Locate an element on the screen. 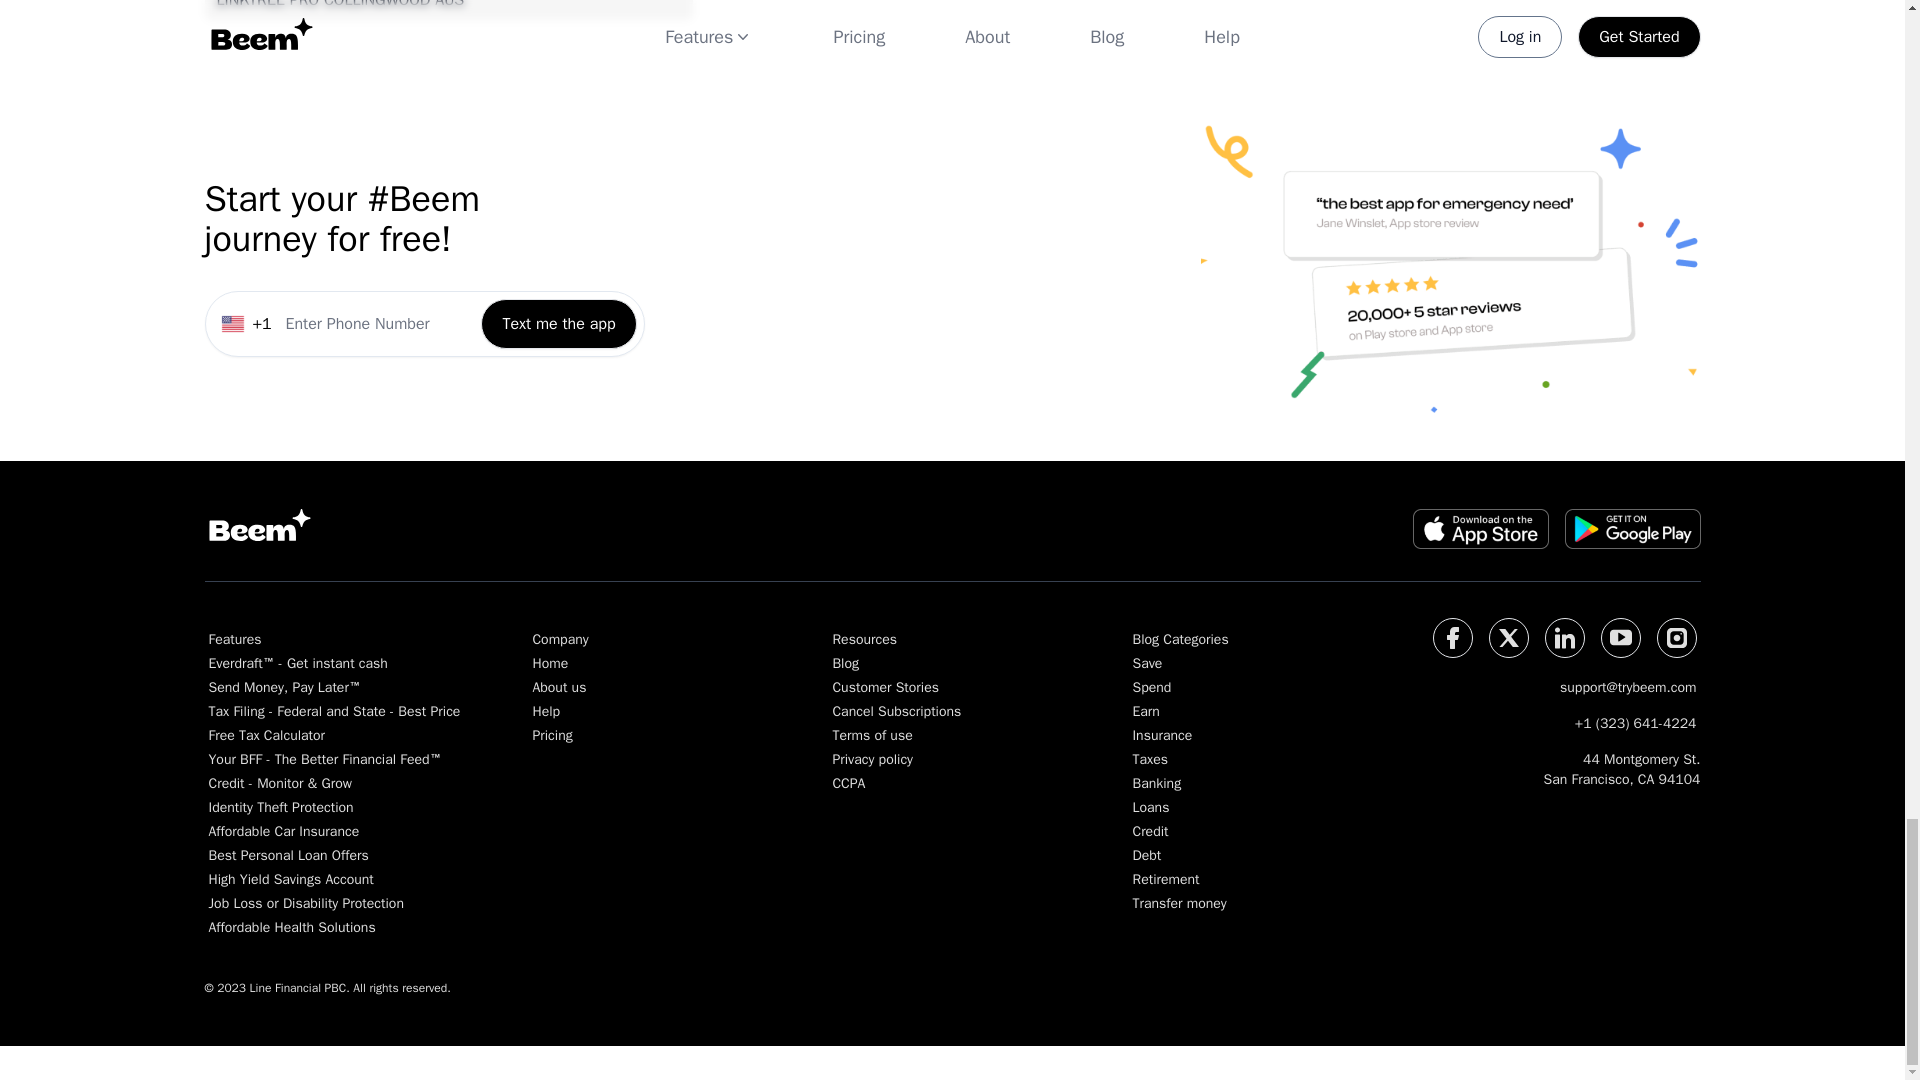 The image size is (1920, 1080). Pricing is located at coordinates (646, 736).